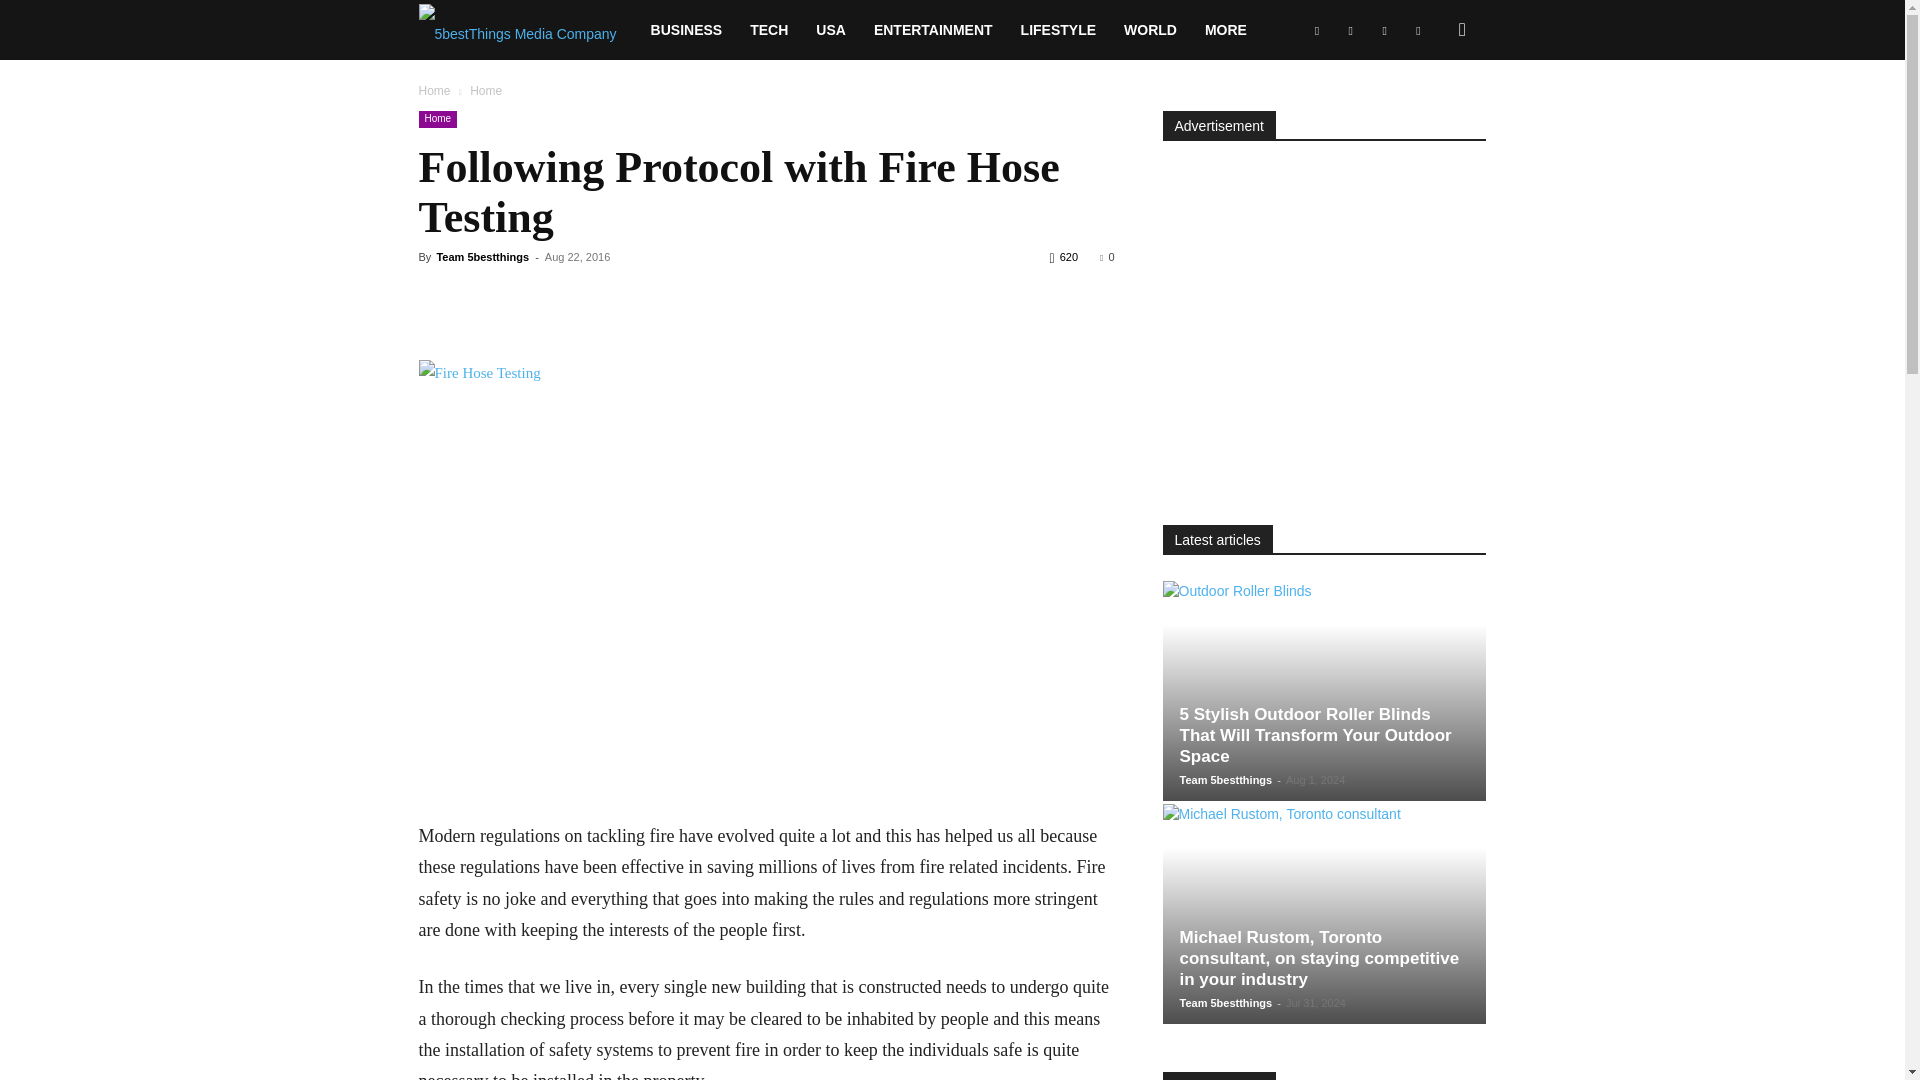 This screenshot has width=1920, height=1080. What do you see at coordinates (768, 30) in the screenshot?
I see `TECH` at bounding box center [768, 30].